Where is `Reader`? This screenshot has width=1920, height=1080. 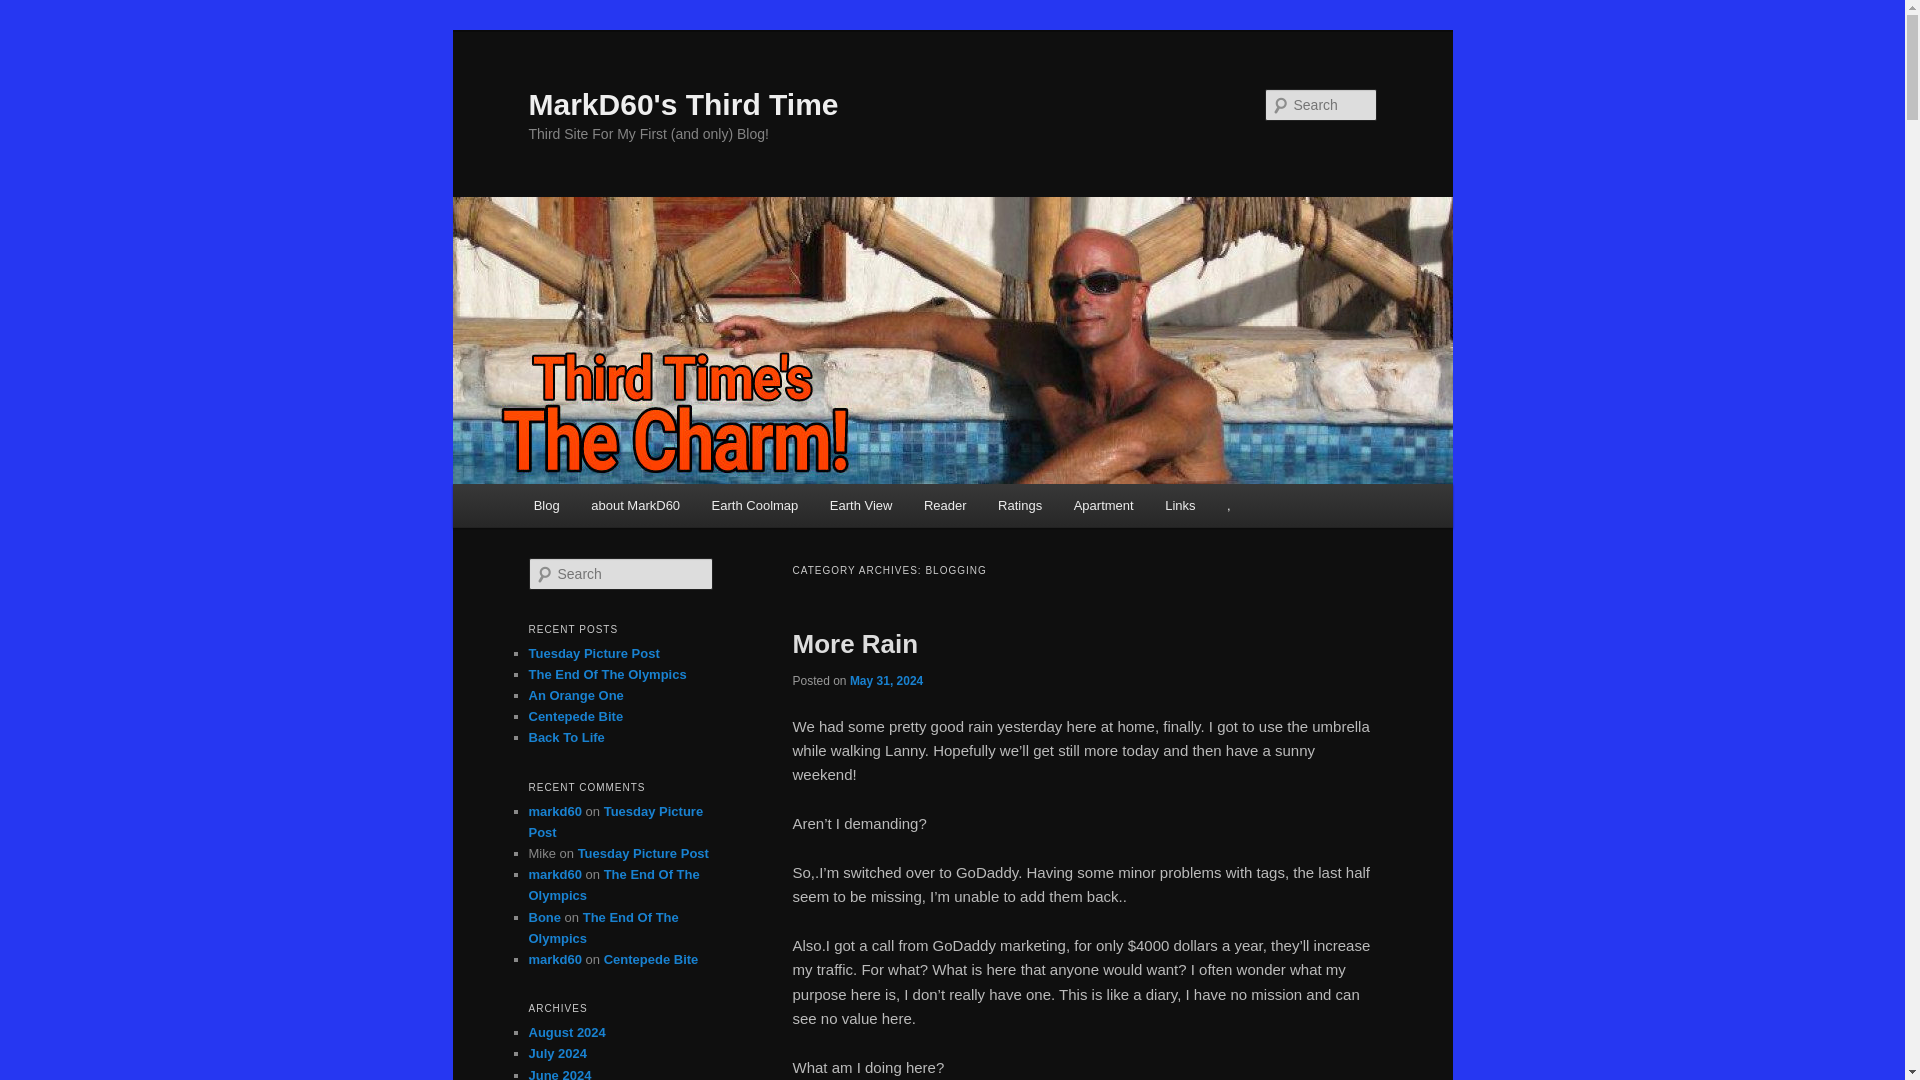
Reader is located at coordinates (944, 505).